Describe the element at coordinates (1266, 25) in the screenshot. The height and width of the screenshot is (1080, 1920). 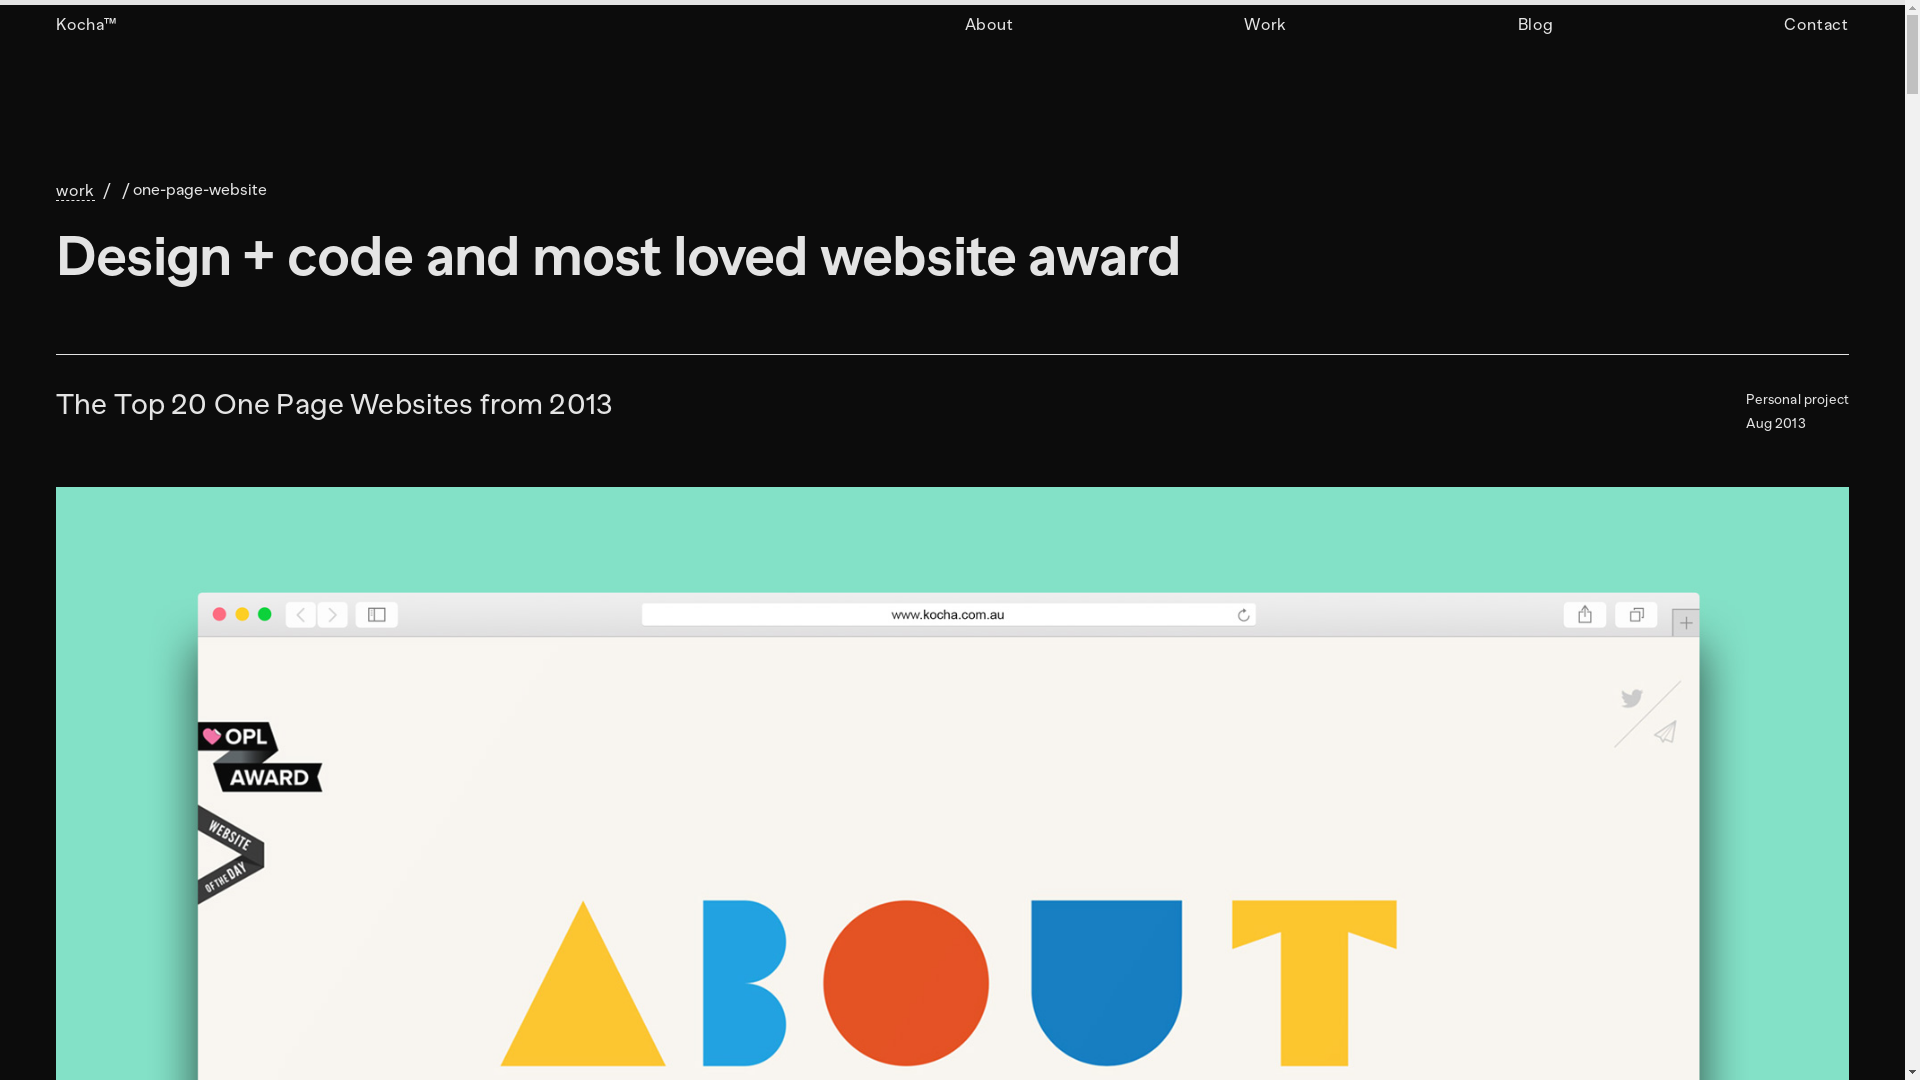
I see `Work` at that location.